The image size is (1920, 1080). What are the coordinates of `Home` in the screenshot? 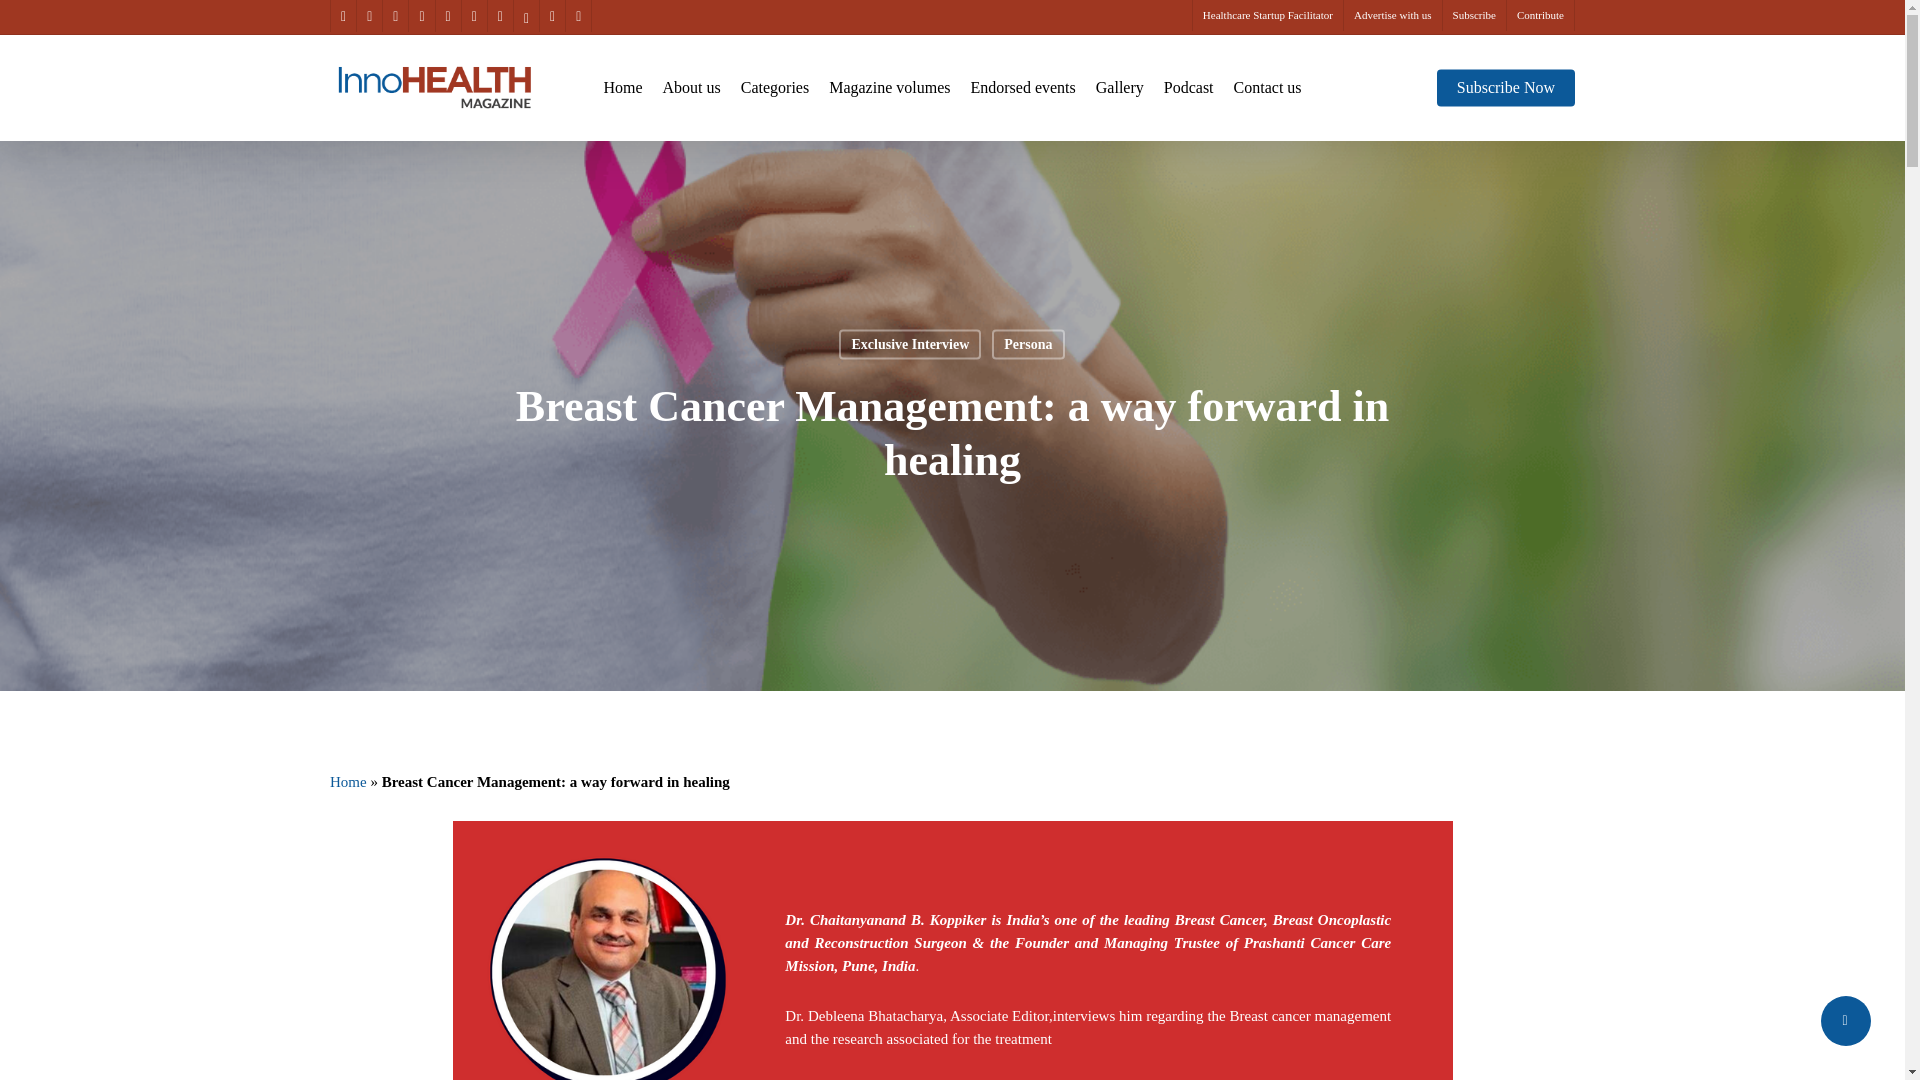 It's located at (622, 88).